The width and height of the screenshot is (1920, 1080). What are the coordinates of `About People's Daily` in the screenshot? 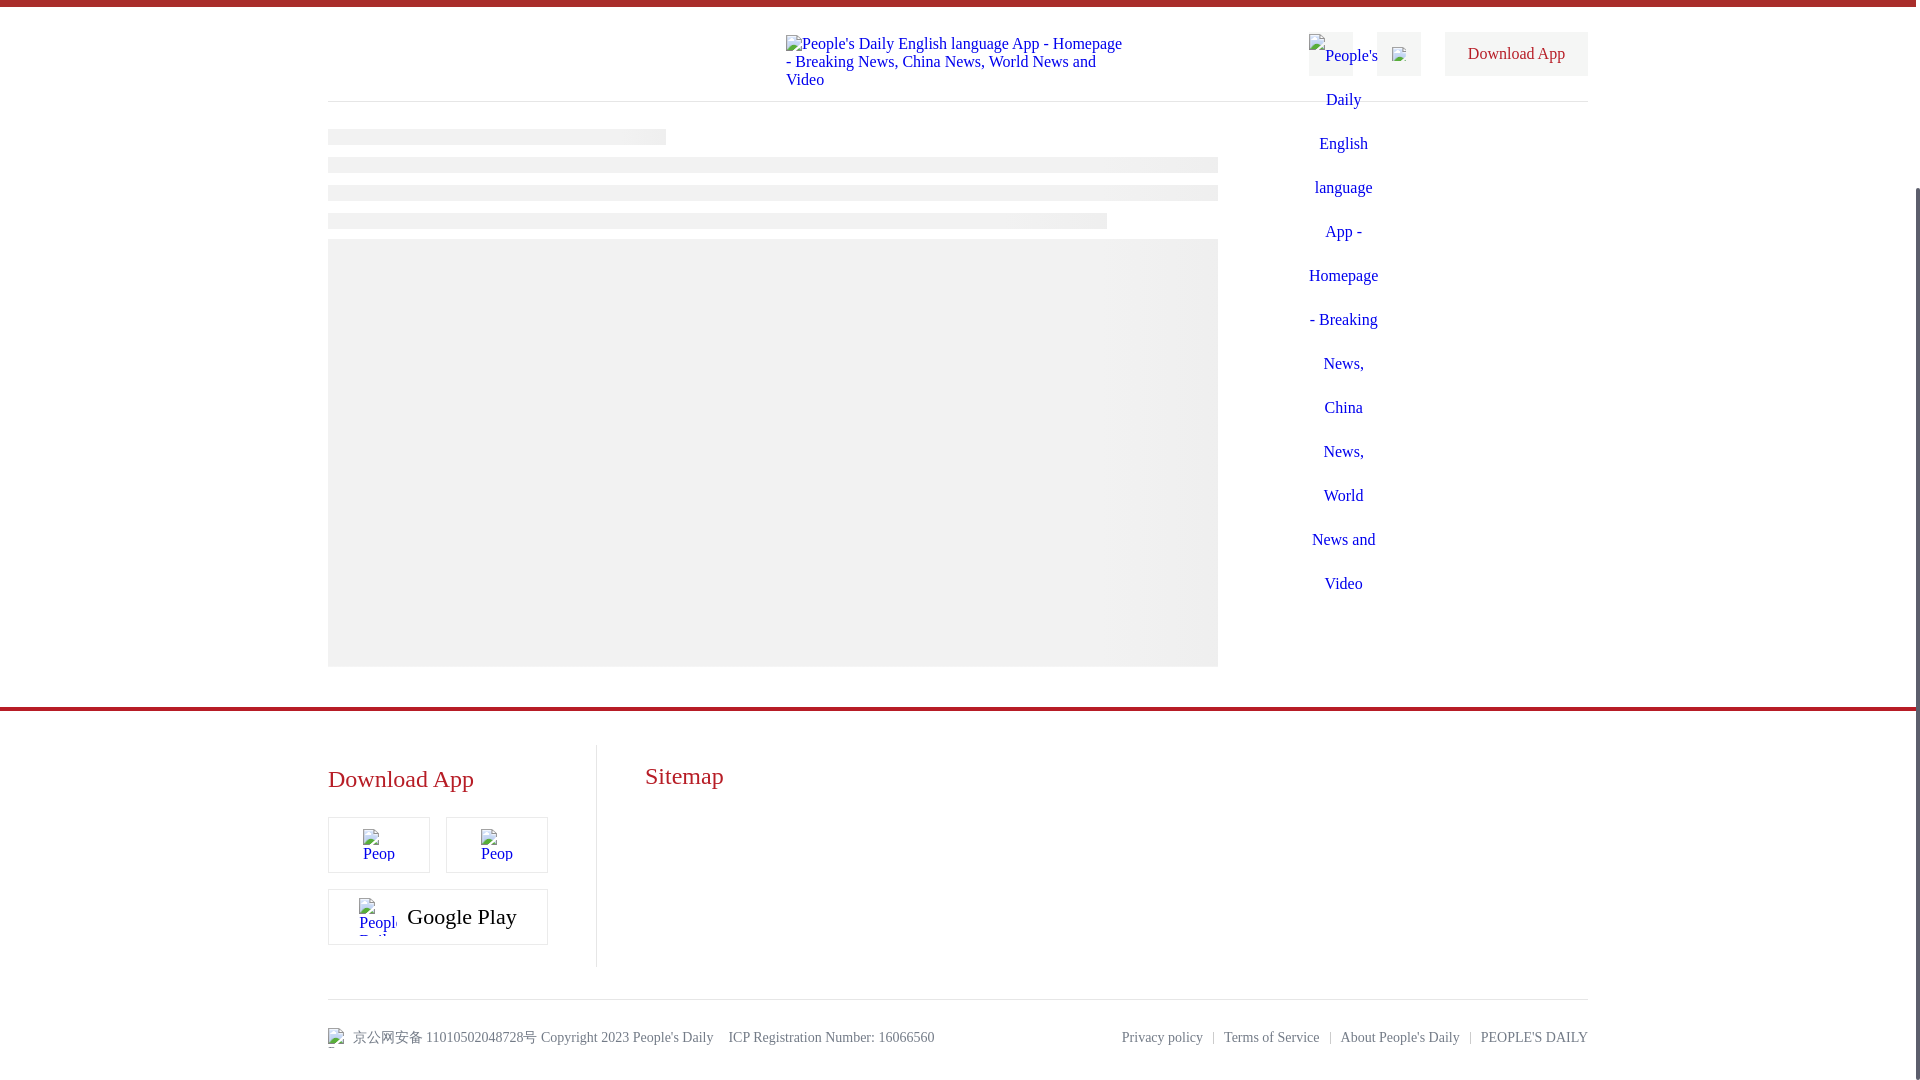 It's located at (1400, 1038).